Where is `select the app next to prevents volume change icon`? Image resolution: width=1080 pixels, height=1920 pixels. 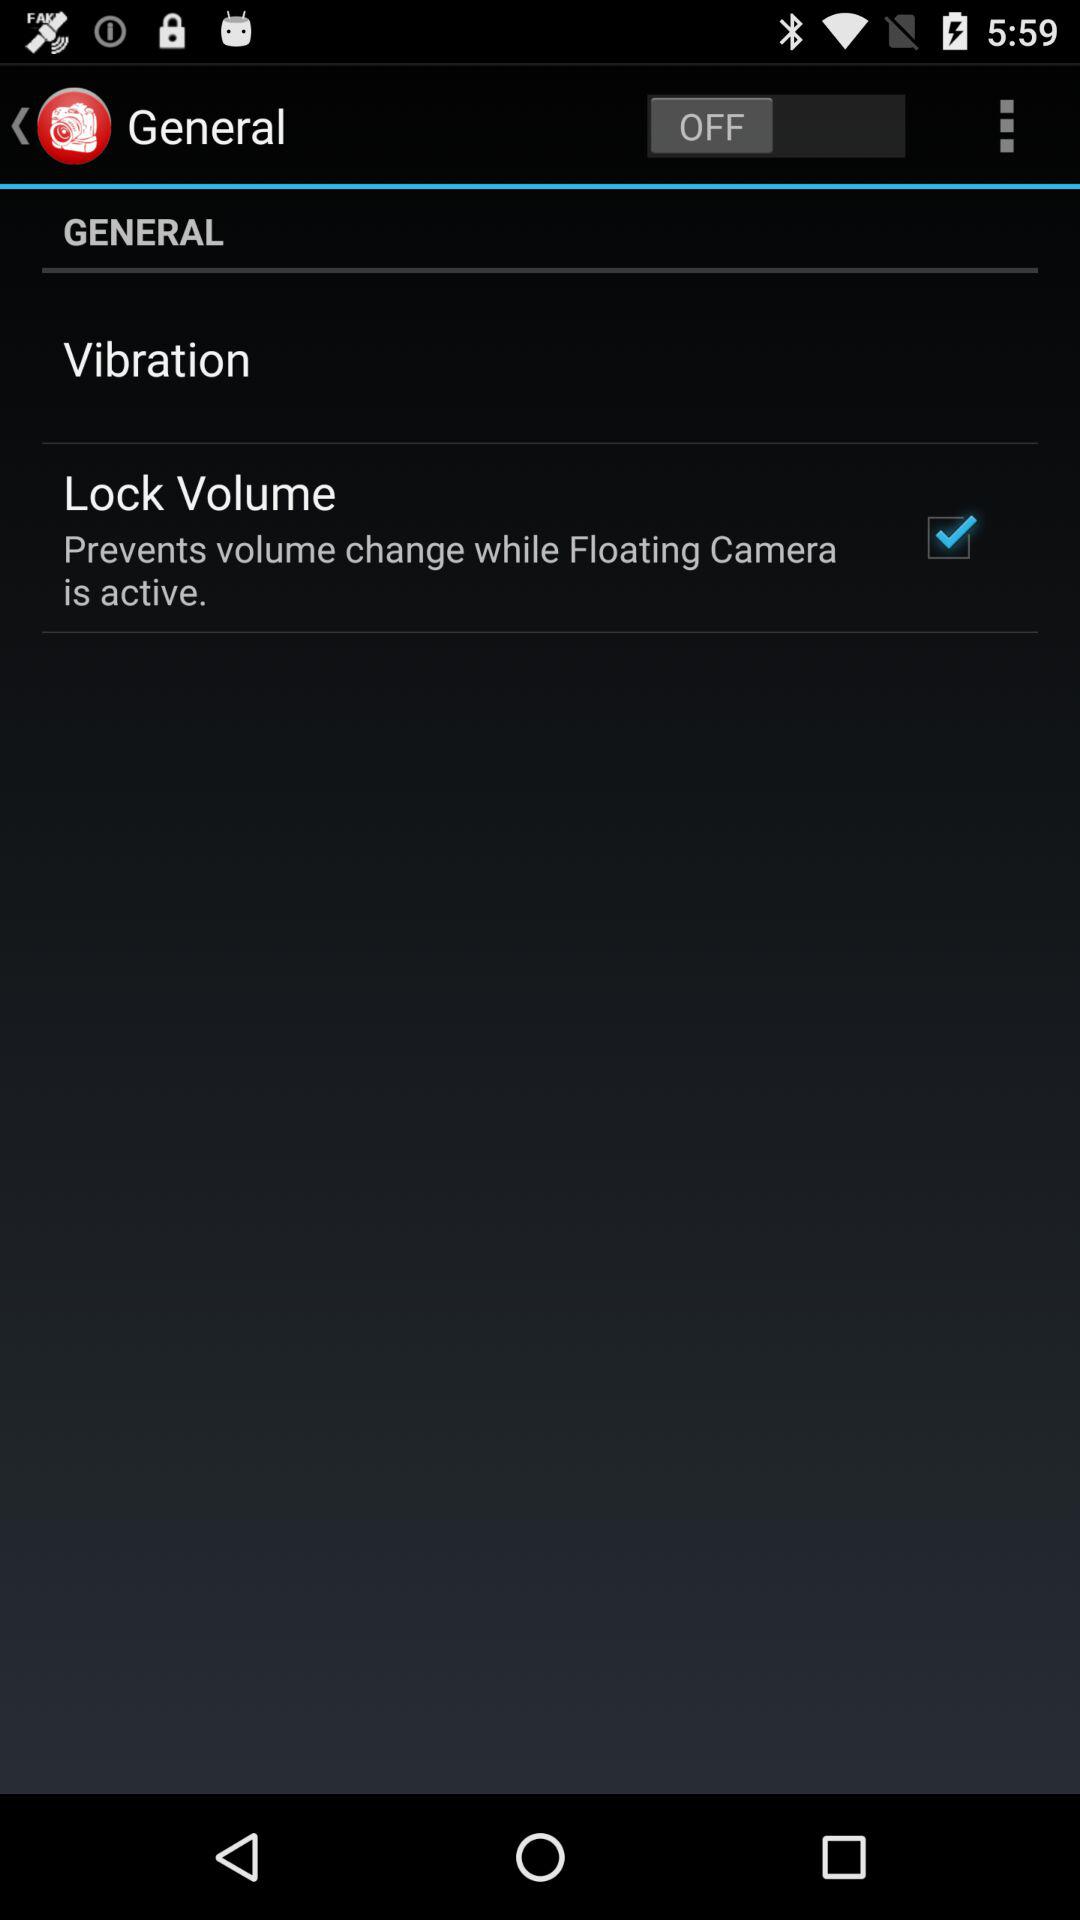 select the app next to prevents volume change icon is located at coordinates (948, 537).